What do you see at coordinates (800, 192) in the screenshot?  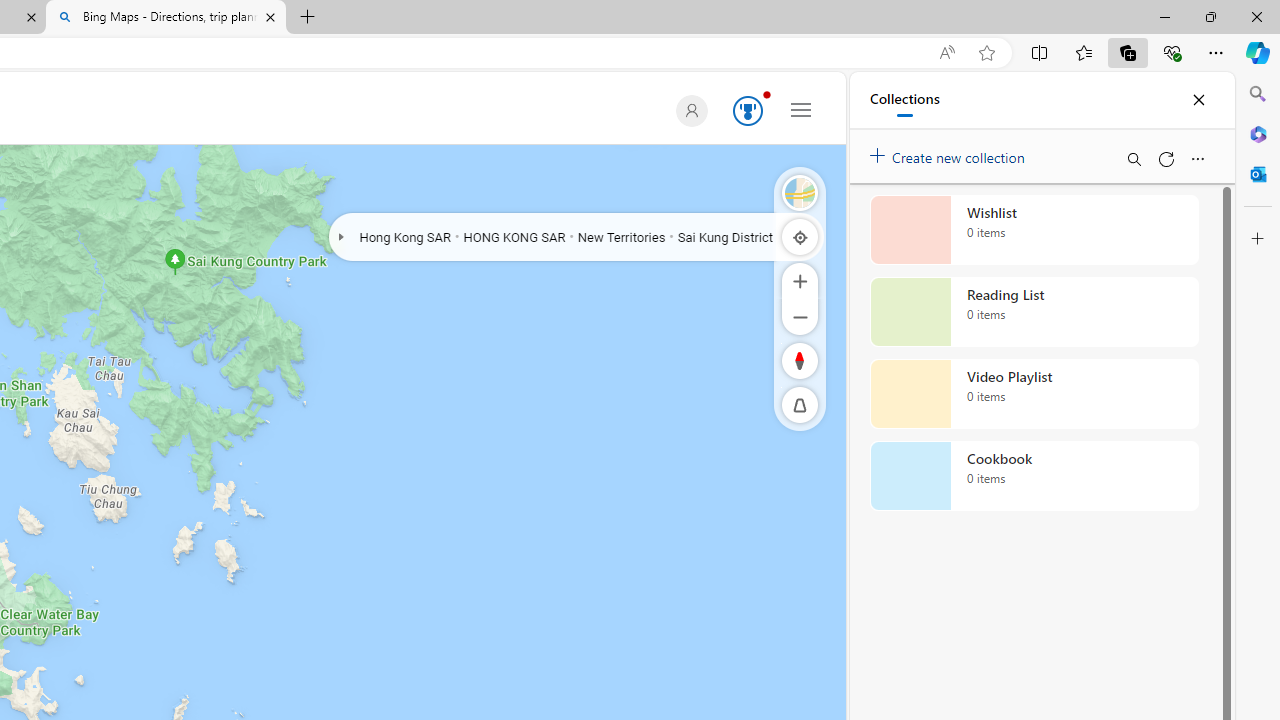 I see `Bird's eye` at bounding box center [800, 192].